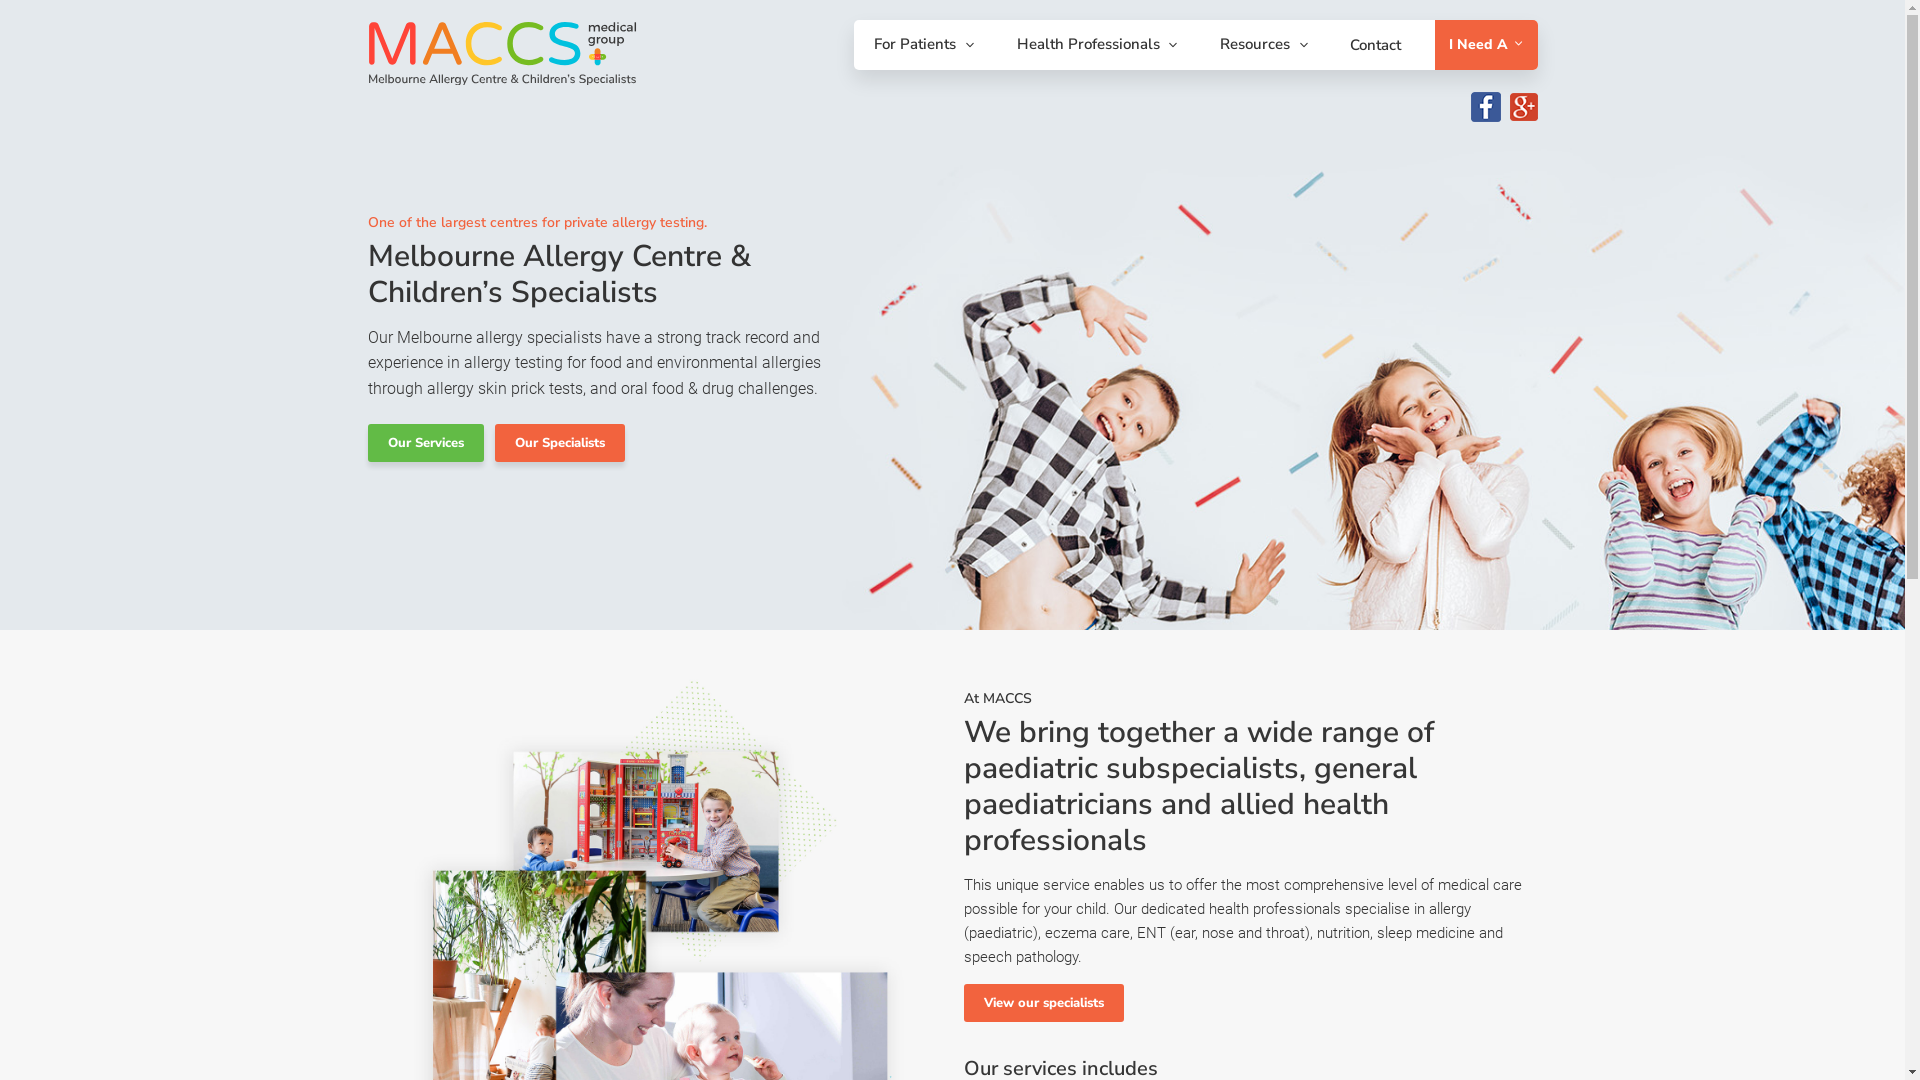 This screenshot has height=1080, width=1920. Describe the element at coordinates (426, 443) in the screenshot. I see `Our Services` at that location.